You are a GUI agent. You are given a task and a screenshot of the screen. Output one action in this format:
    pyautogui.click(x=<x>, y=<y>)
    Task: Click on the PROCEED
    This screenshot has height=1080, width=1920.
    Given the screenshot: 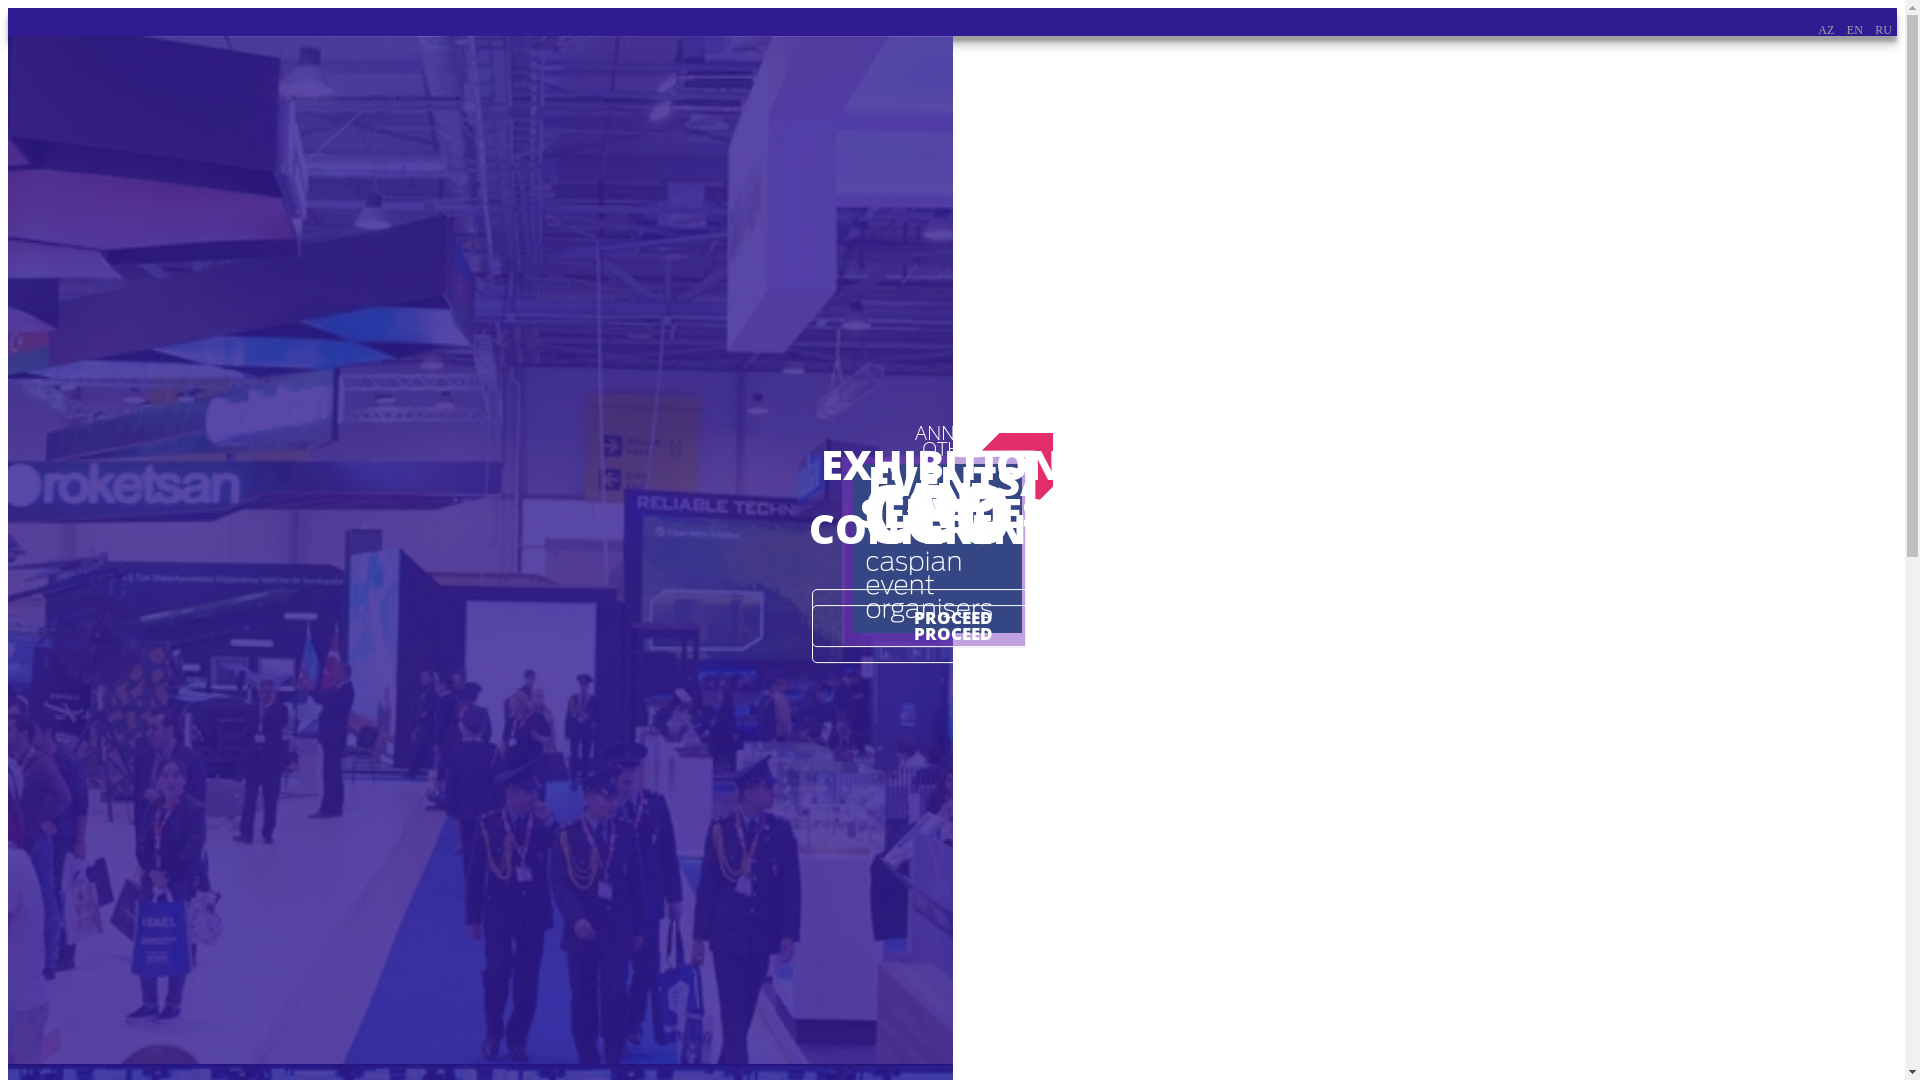 What is the action you would take?
    pyautogui.click(x=952, y=634)
    